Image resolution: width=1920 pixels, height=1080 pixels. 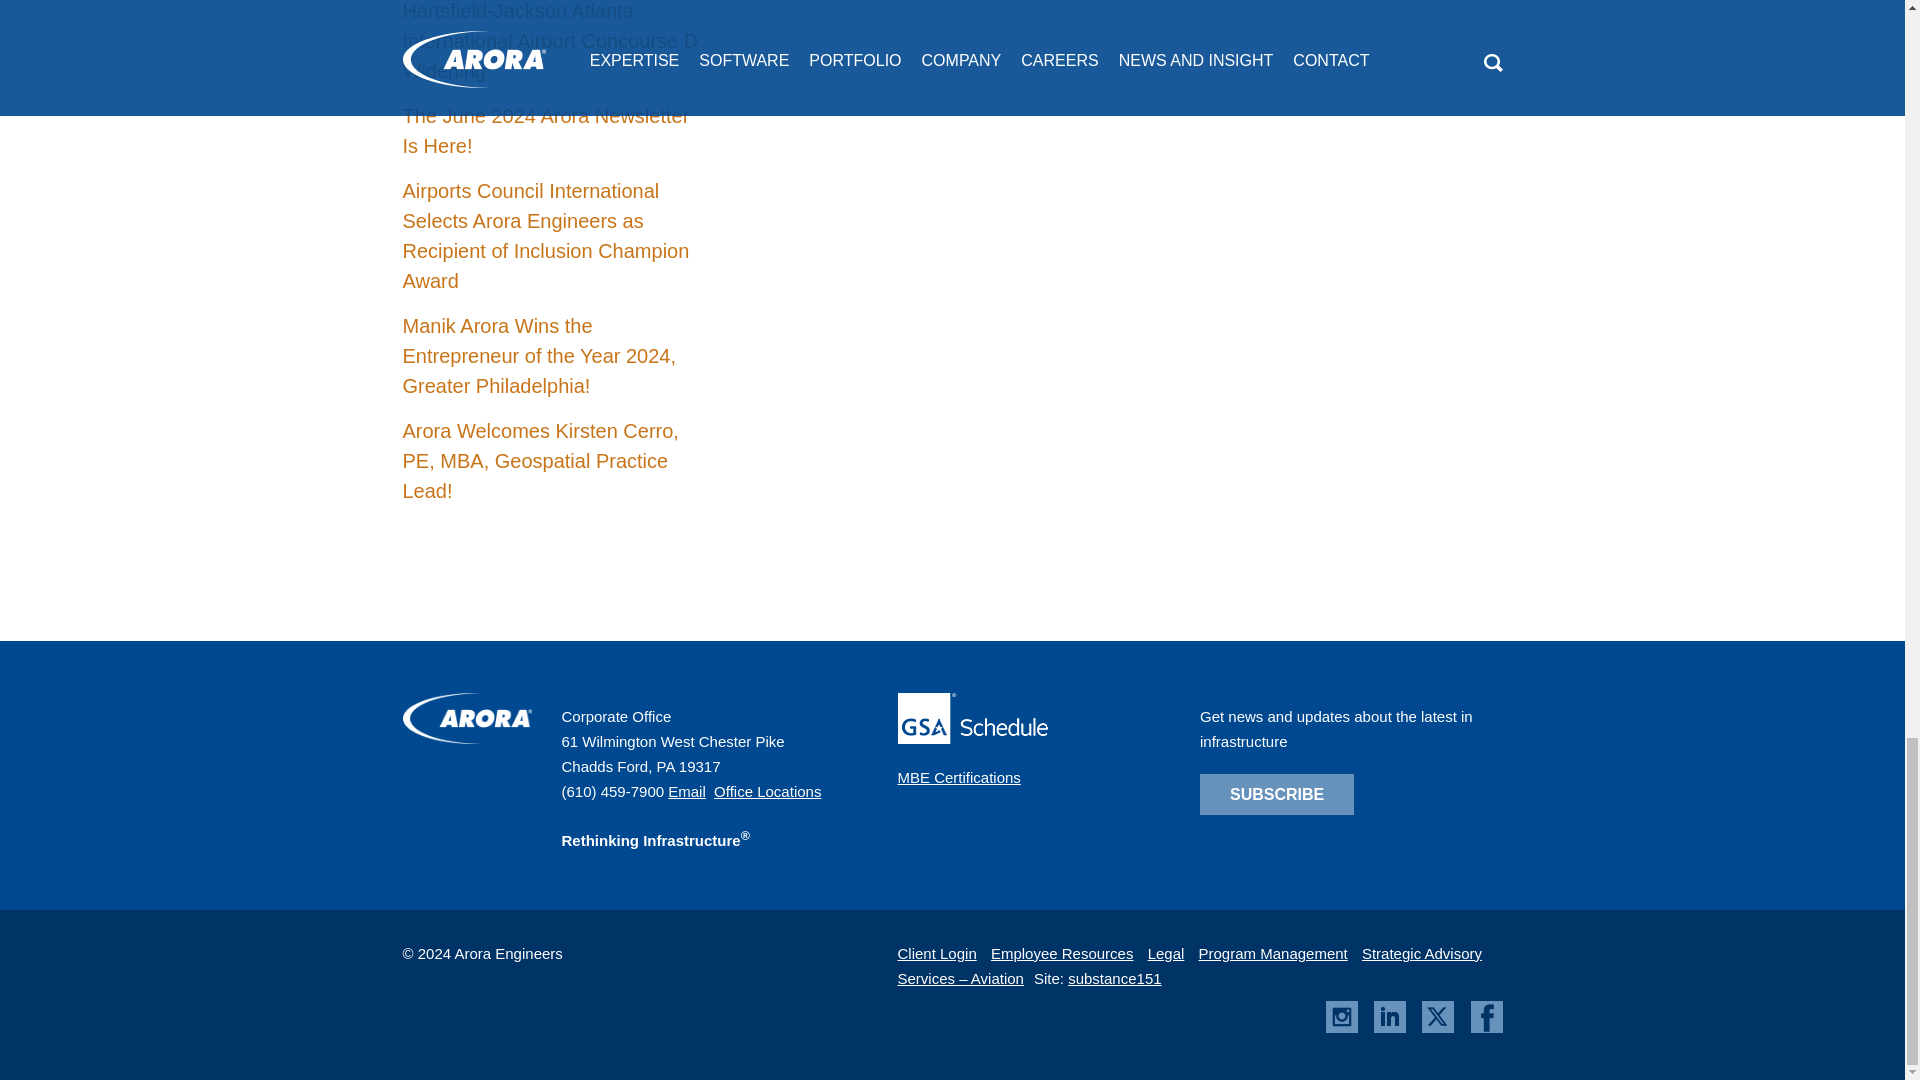 I want to click on Facebook, so click(x=1486, y=1027).